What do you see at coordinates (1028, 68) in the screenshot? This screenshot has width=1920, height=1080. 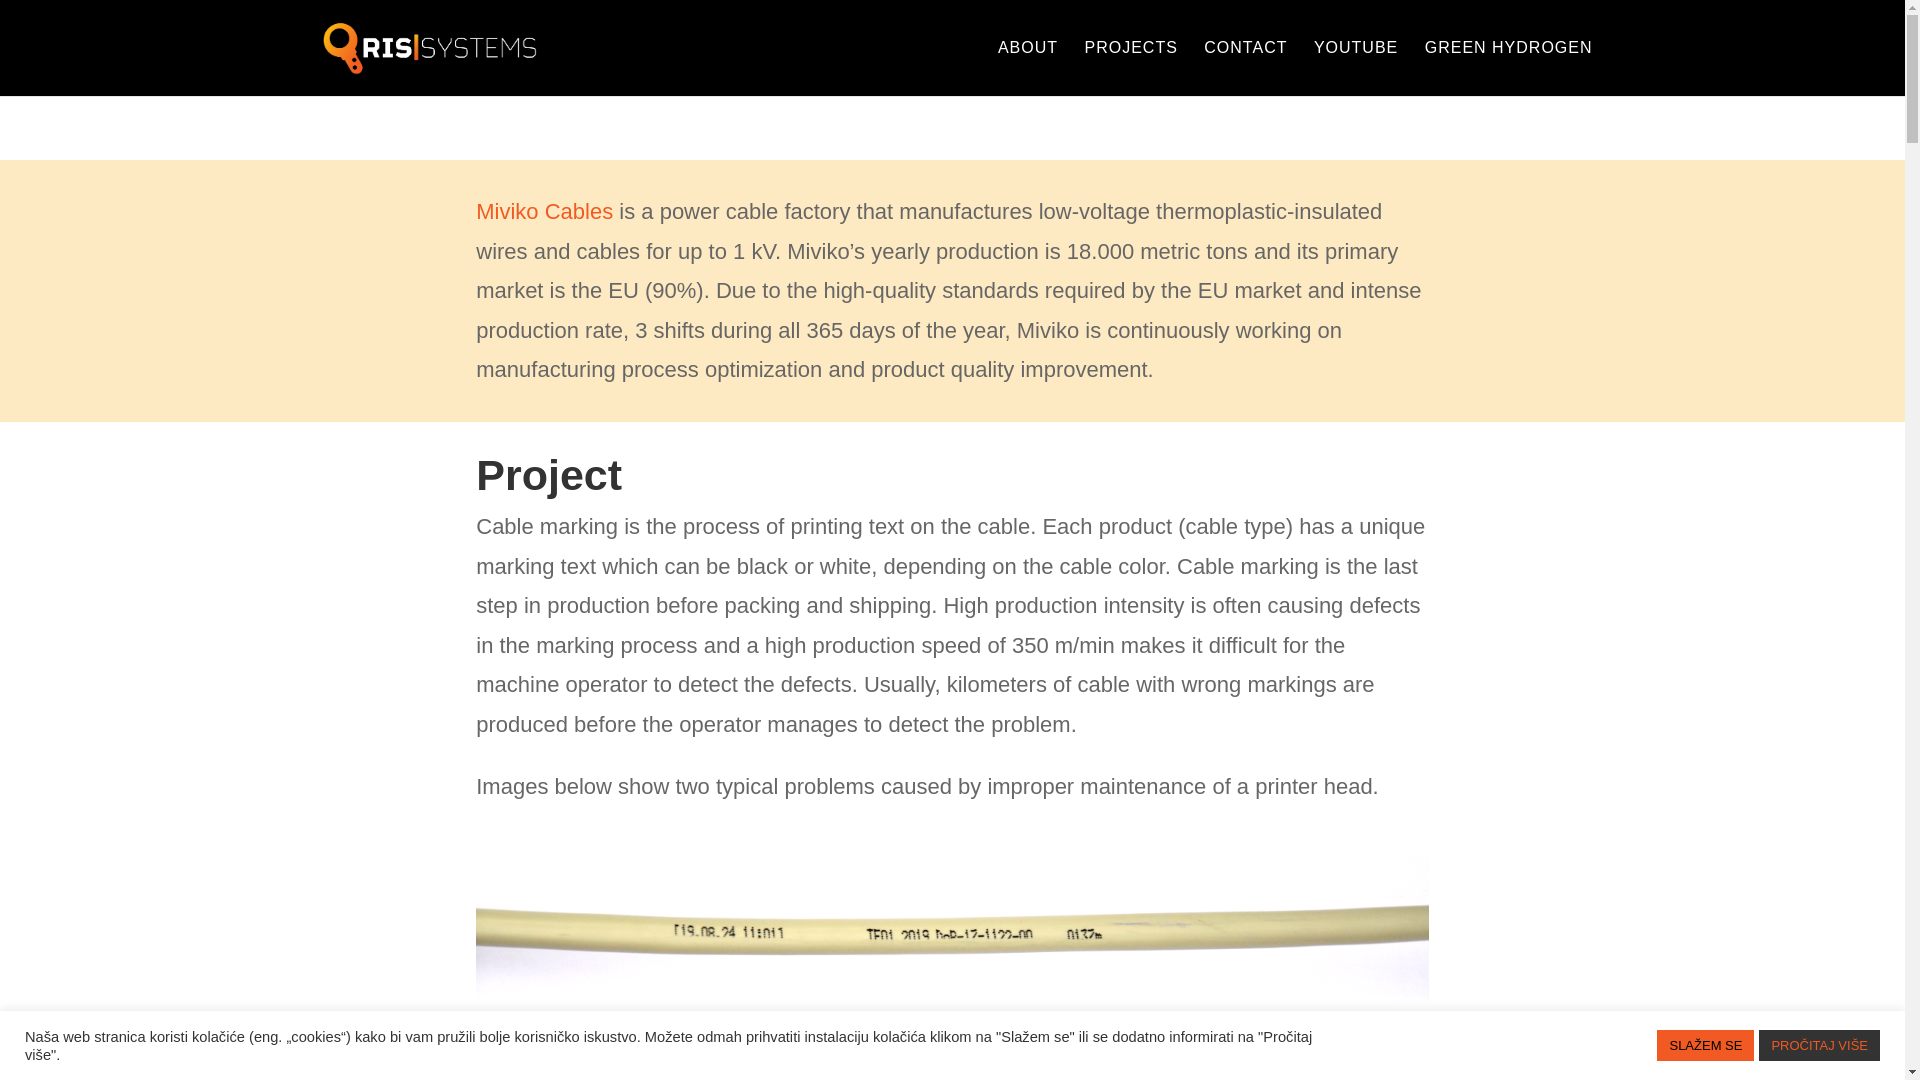 I see `ABOUT` at bounding box center [1028, 68].